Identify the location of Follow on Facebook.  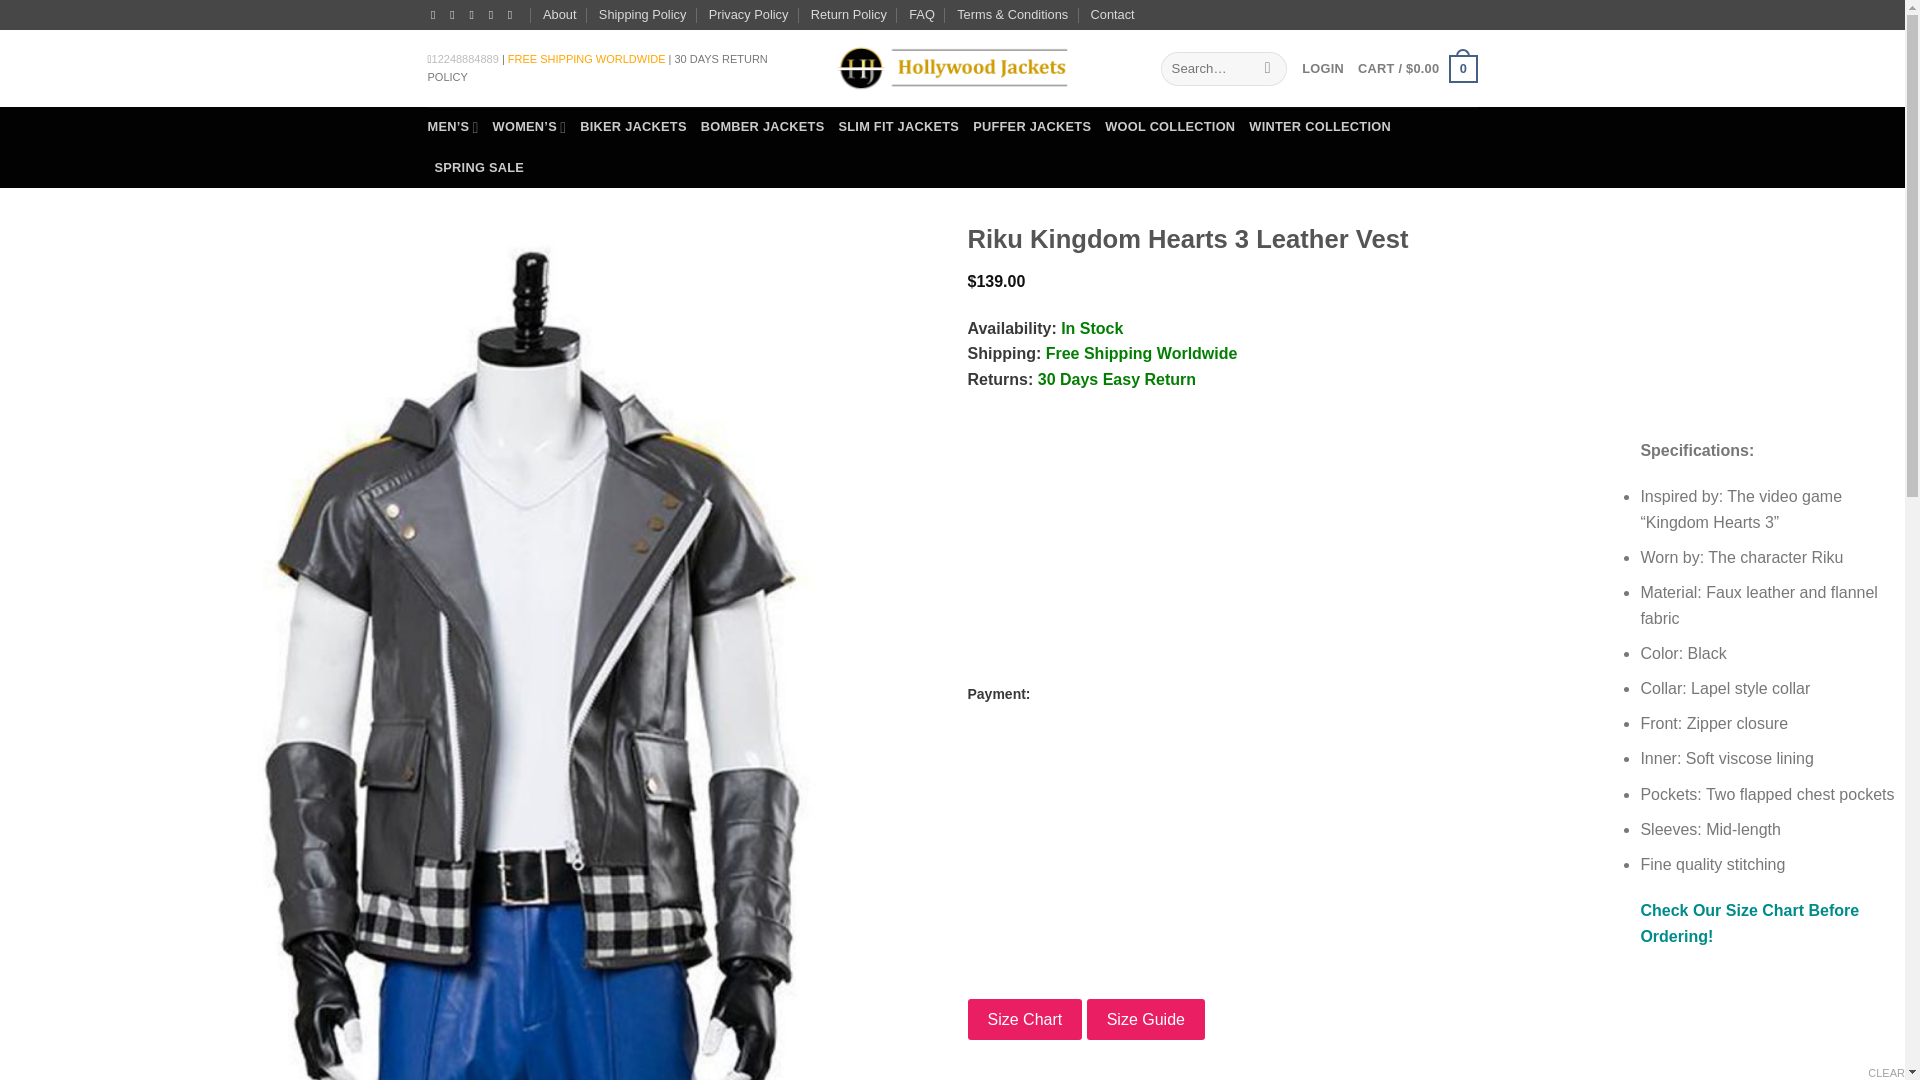
(436, 14).